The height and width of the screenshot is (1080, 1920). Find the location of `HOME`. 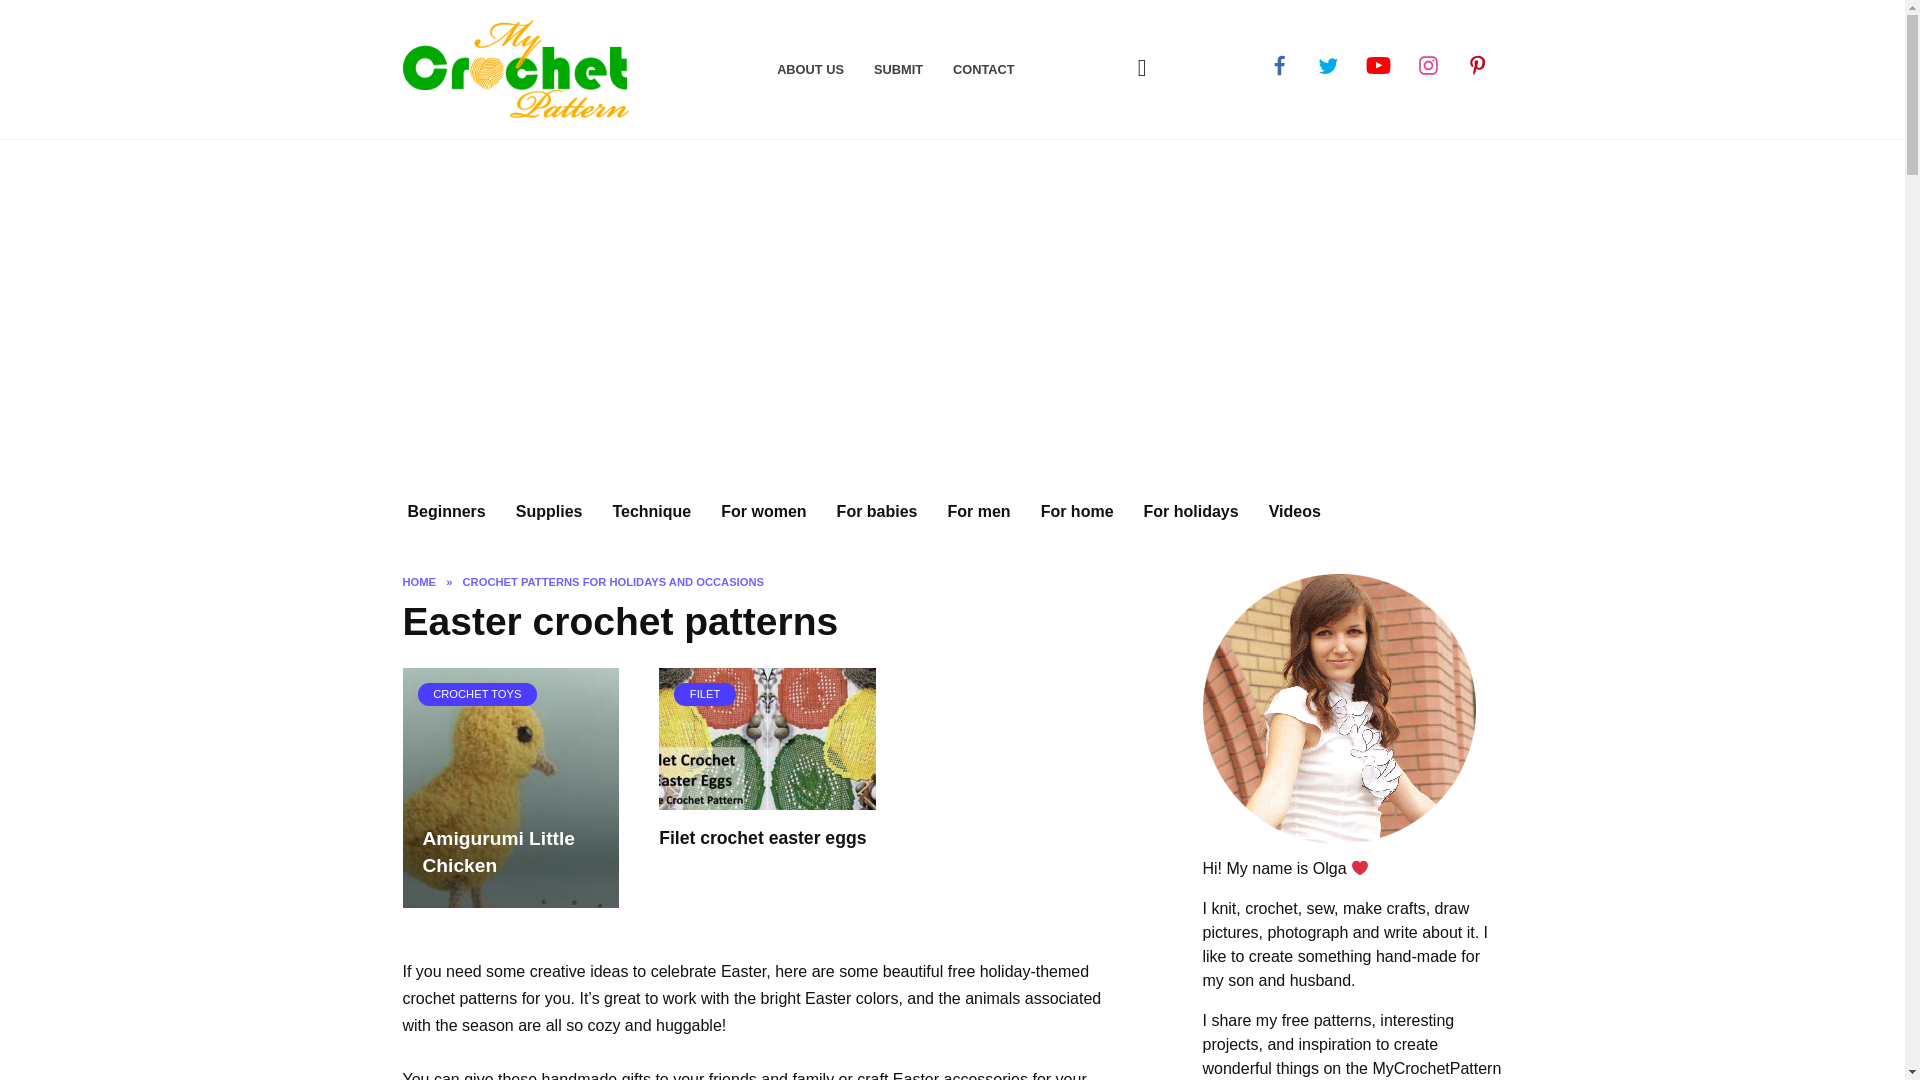

HOME is located at coordinates (418, 581).